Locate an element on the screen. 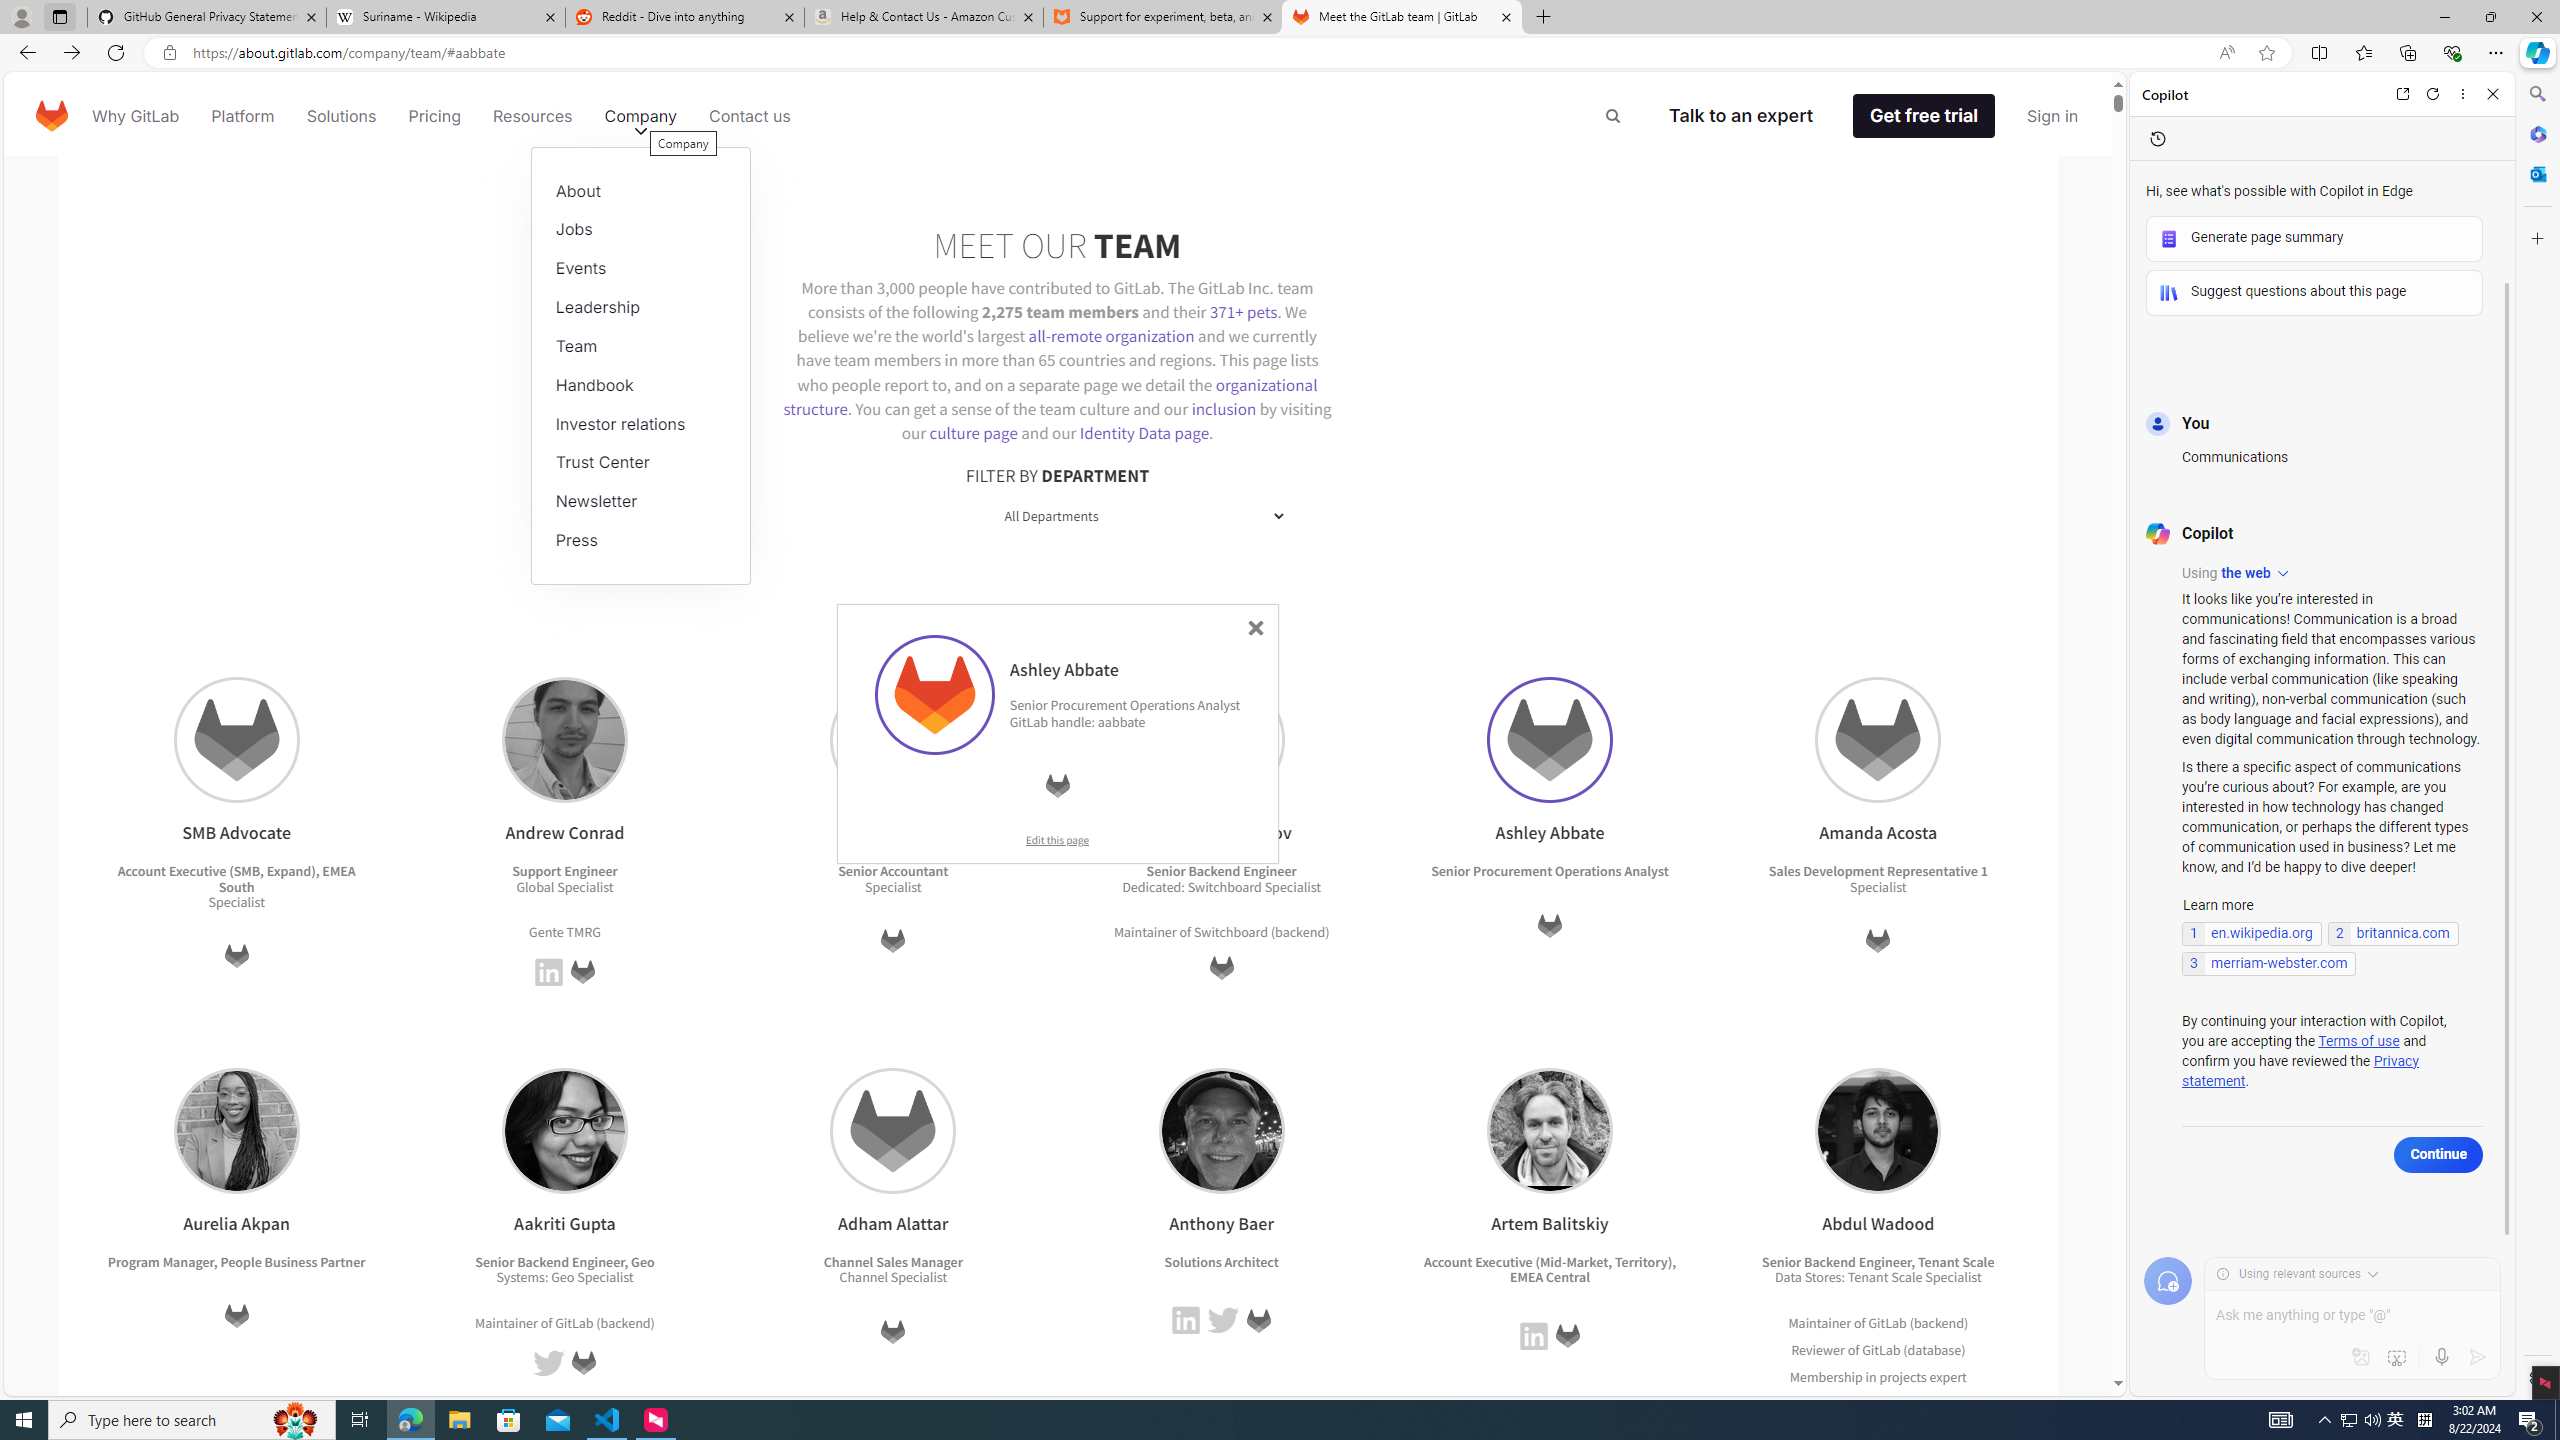 This screenshot has width=2560, height=1440. AutomationID: team-selector is located at coordinates (1056, 516).